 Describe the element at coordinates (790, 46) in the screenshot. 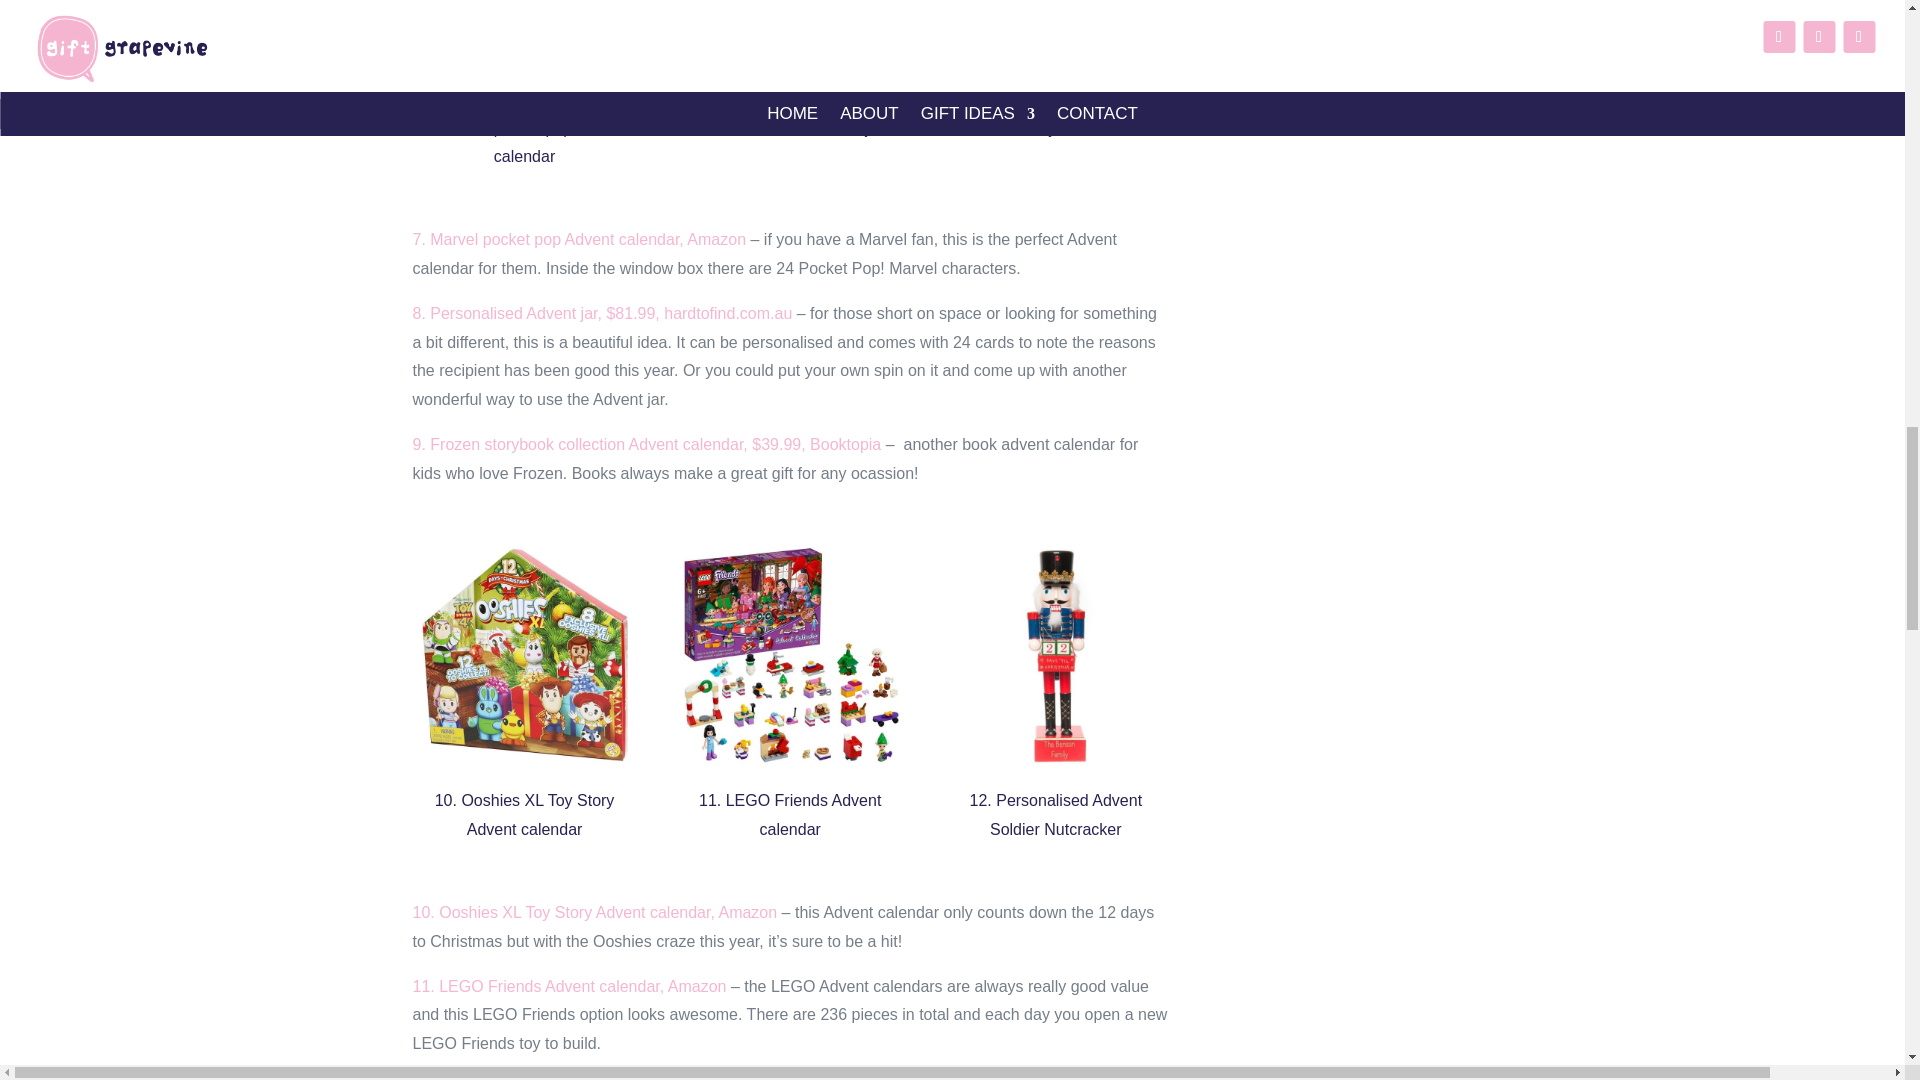

I see `personalised-advent-jar` at that location.